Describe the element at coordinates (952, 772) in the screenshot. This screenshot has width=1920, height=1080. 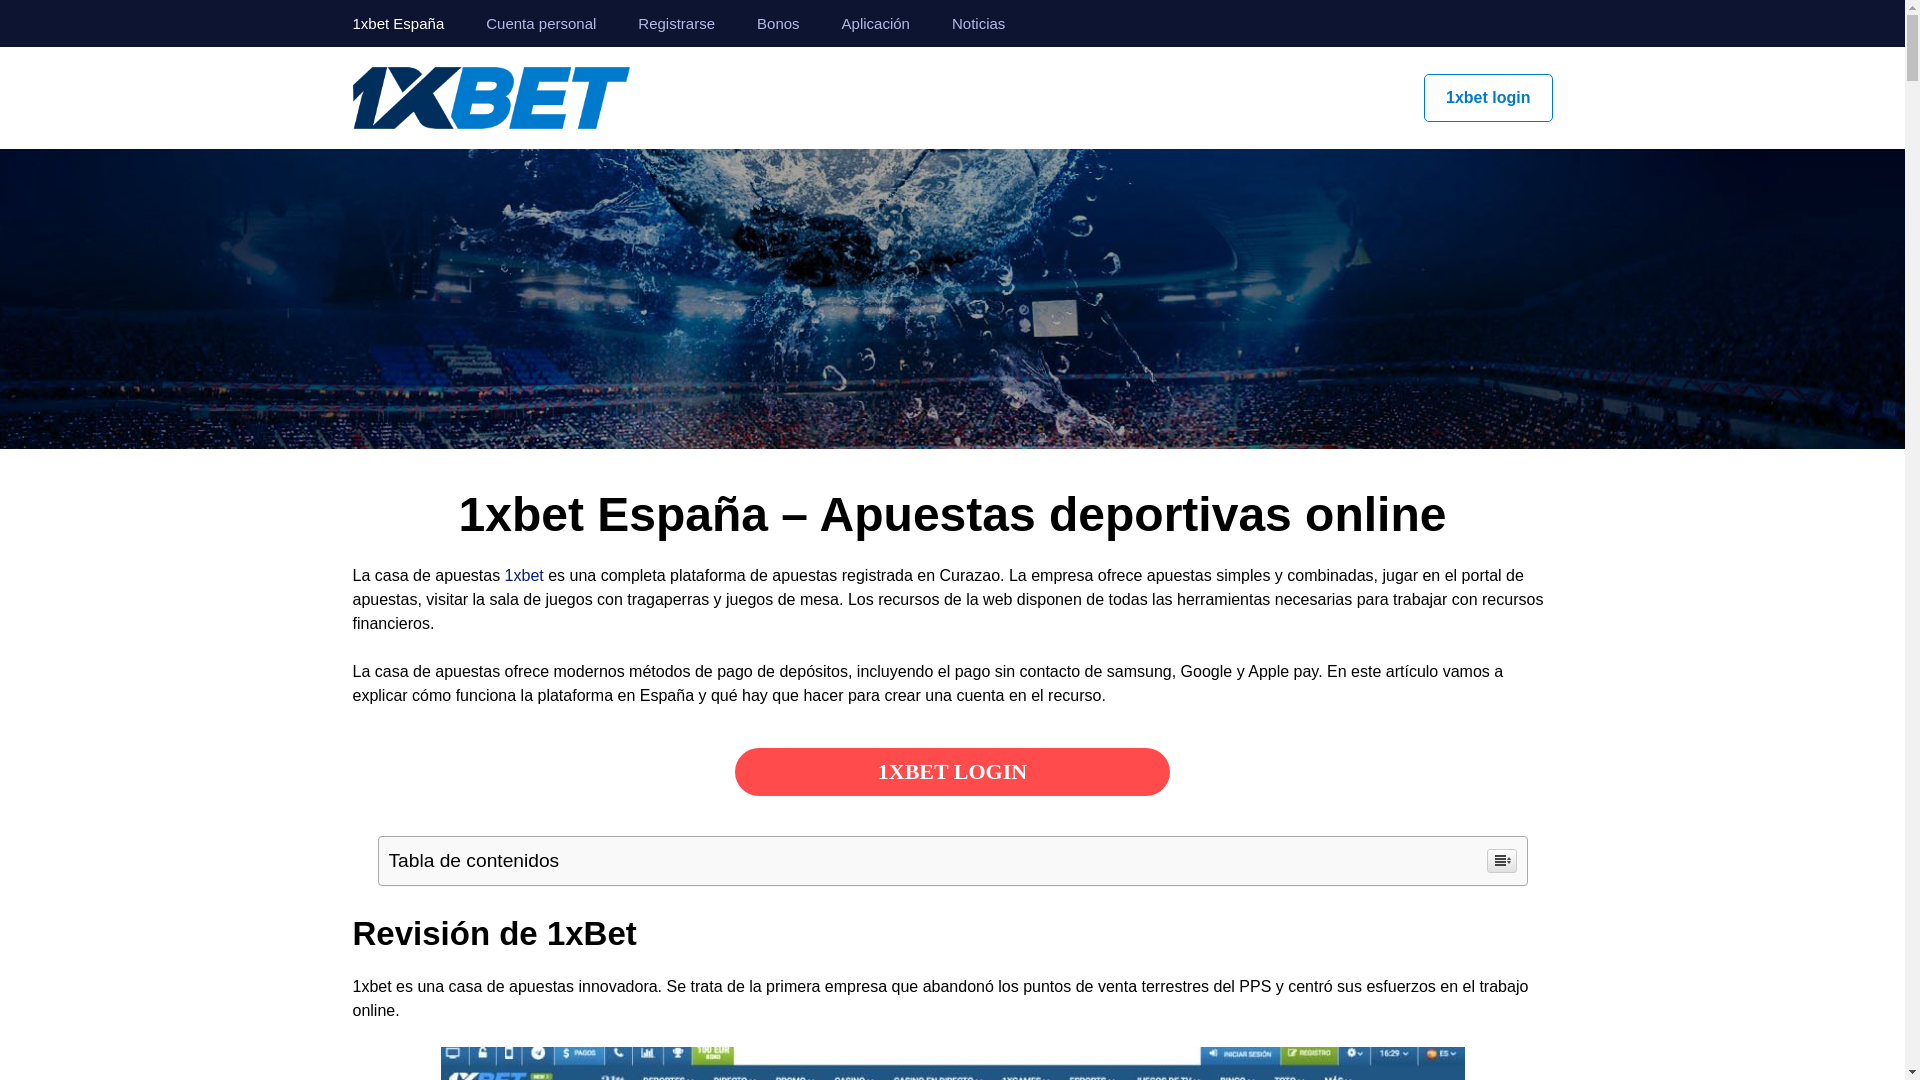
I see `1XBET LOGIN` at that location.